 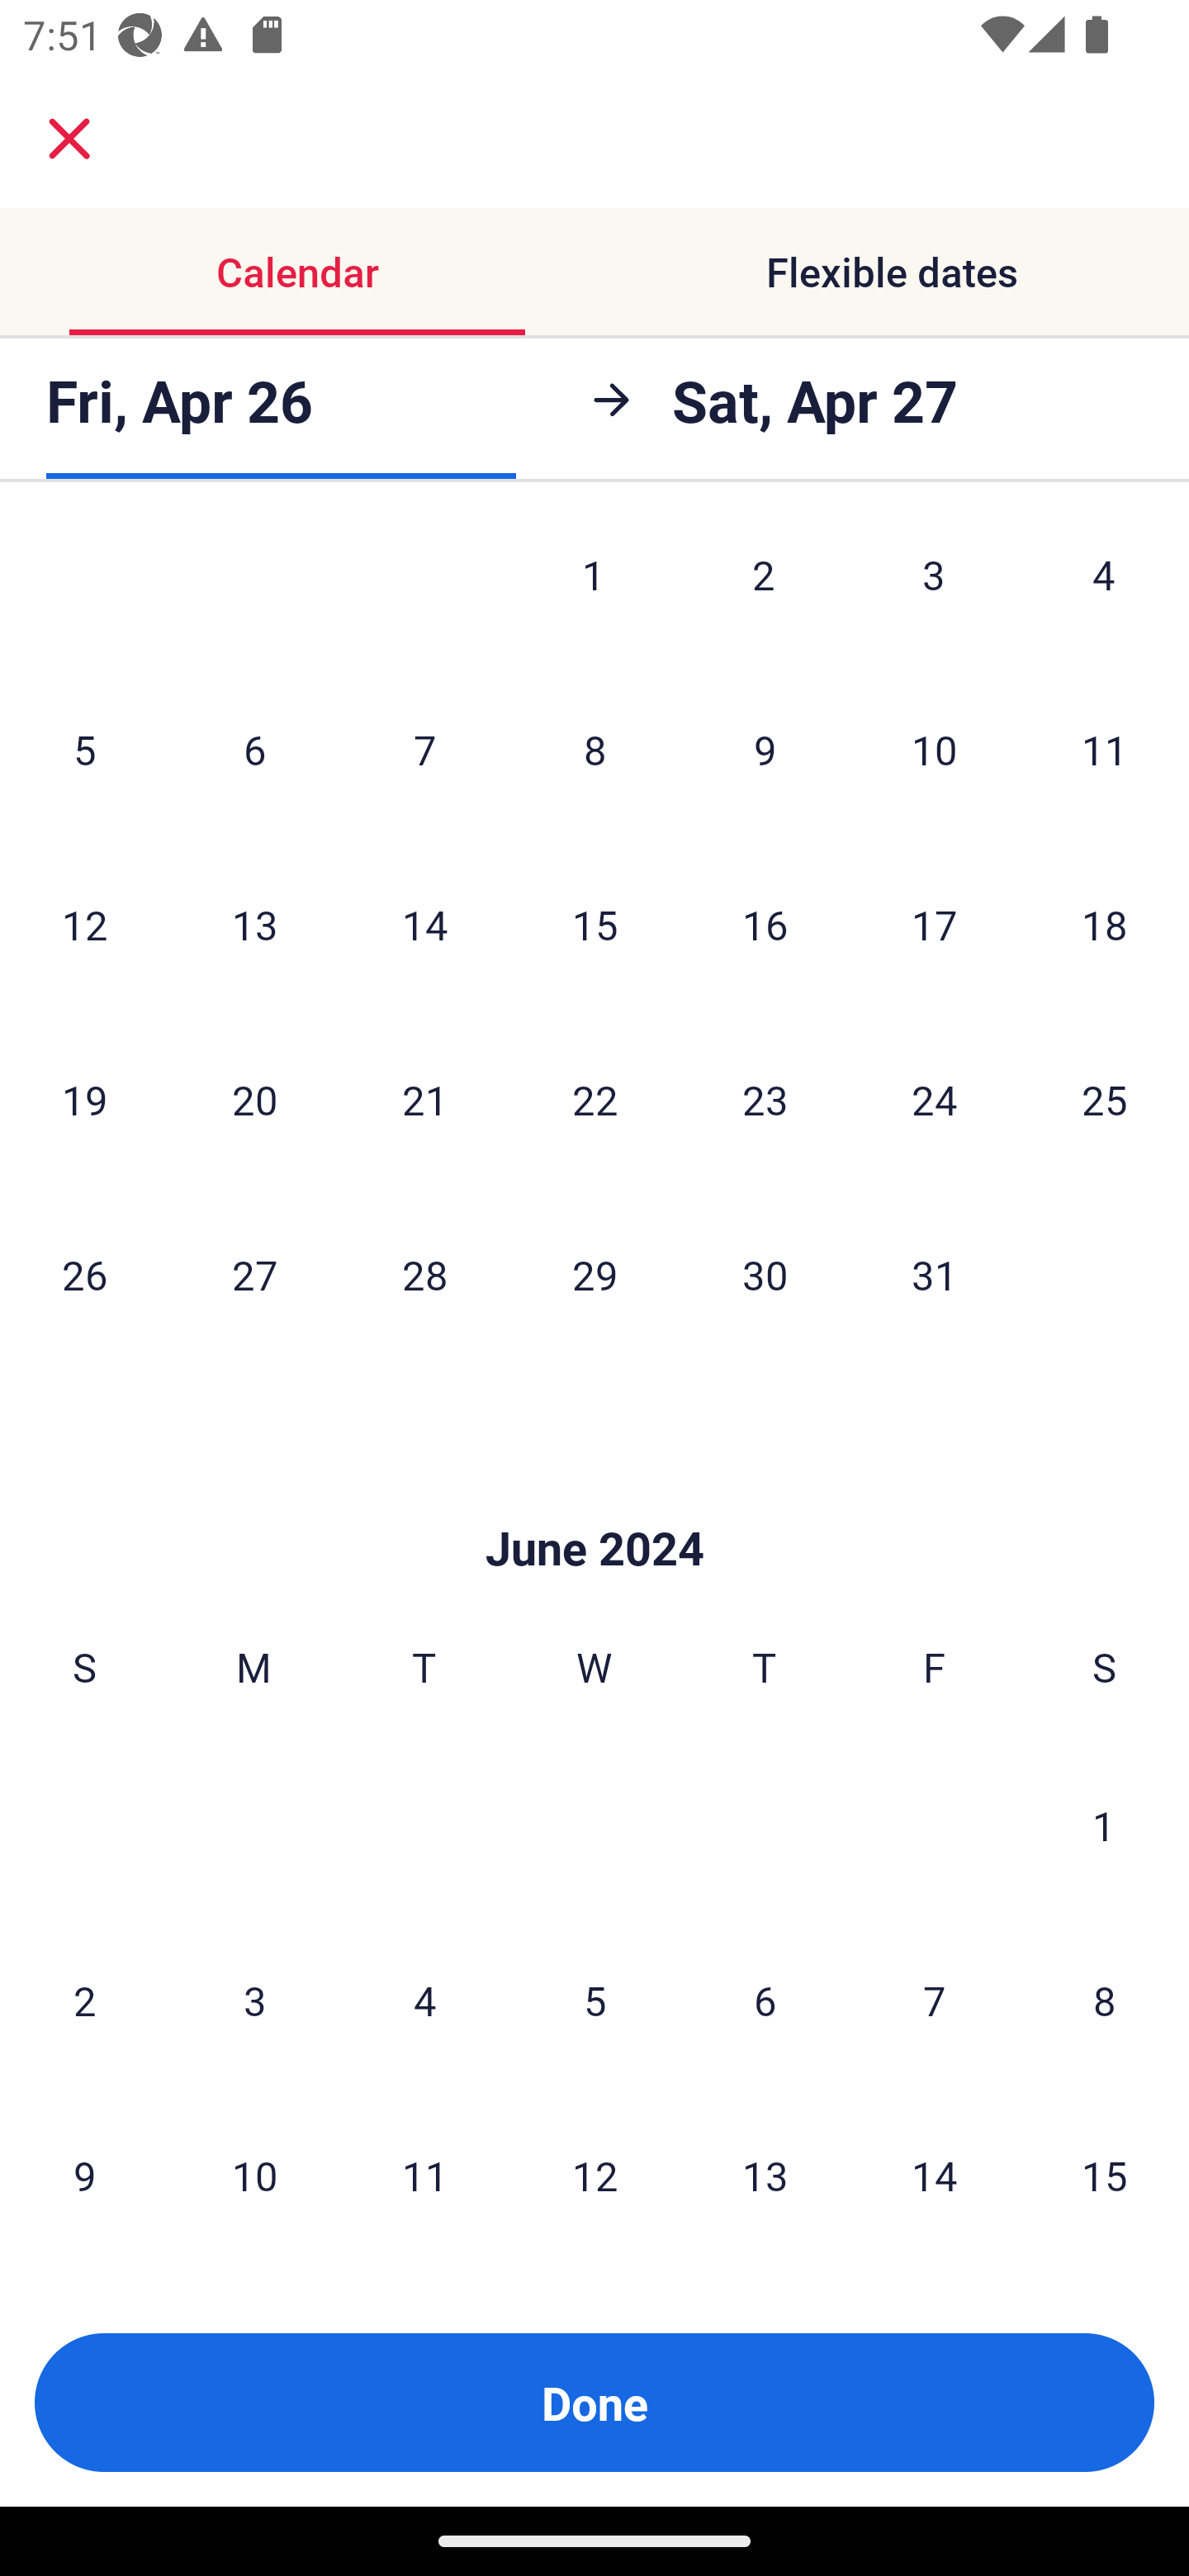 What do you see at coordinates (1105, 1100) in the screenshot?
I see `25 Saturday, May 25, 2024` at bounding box center [1105, 1100].